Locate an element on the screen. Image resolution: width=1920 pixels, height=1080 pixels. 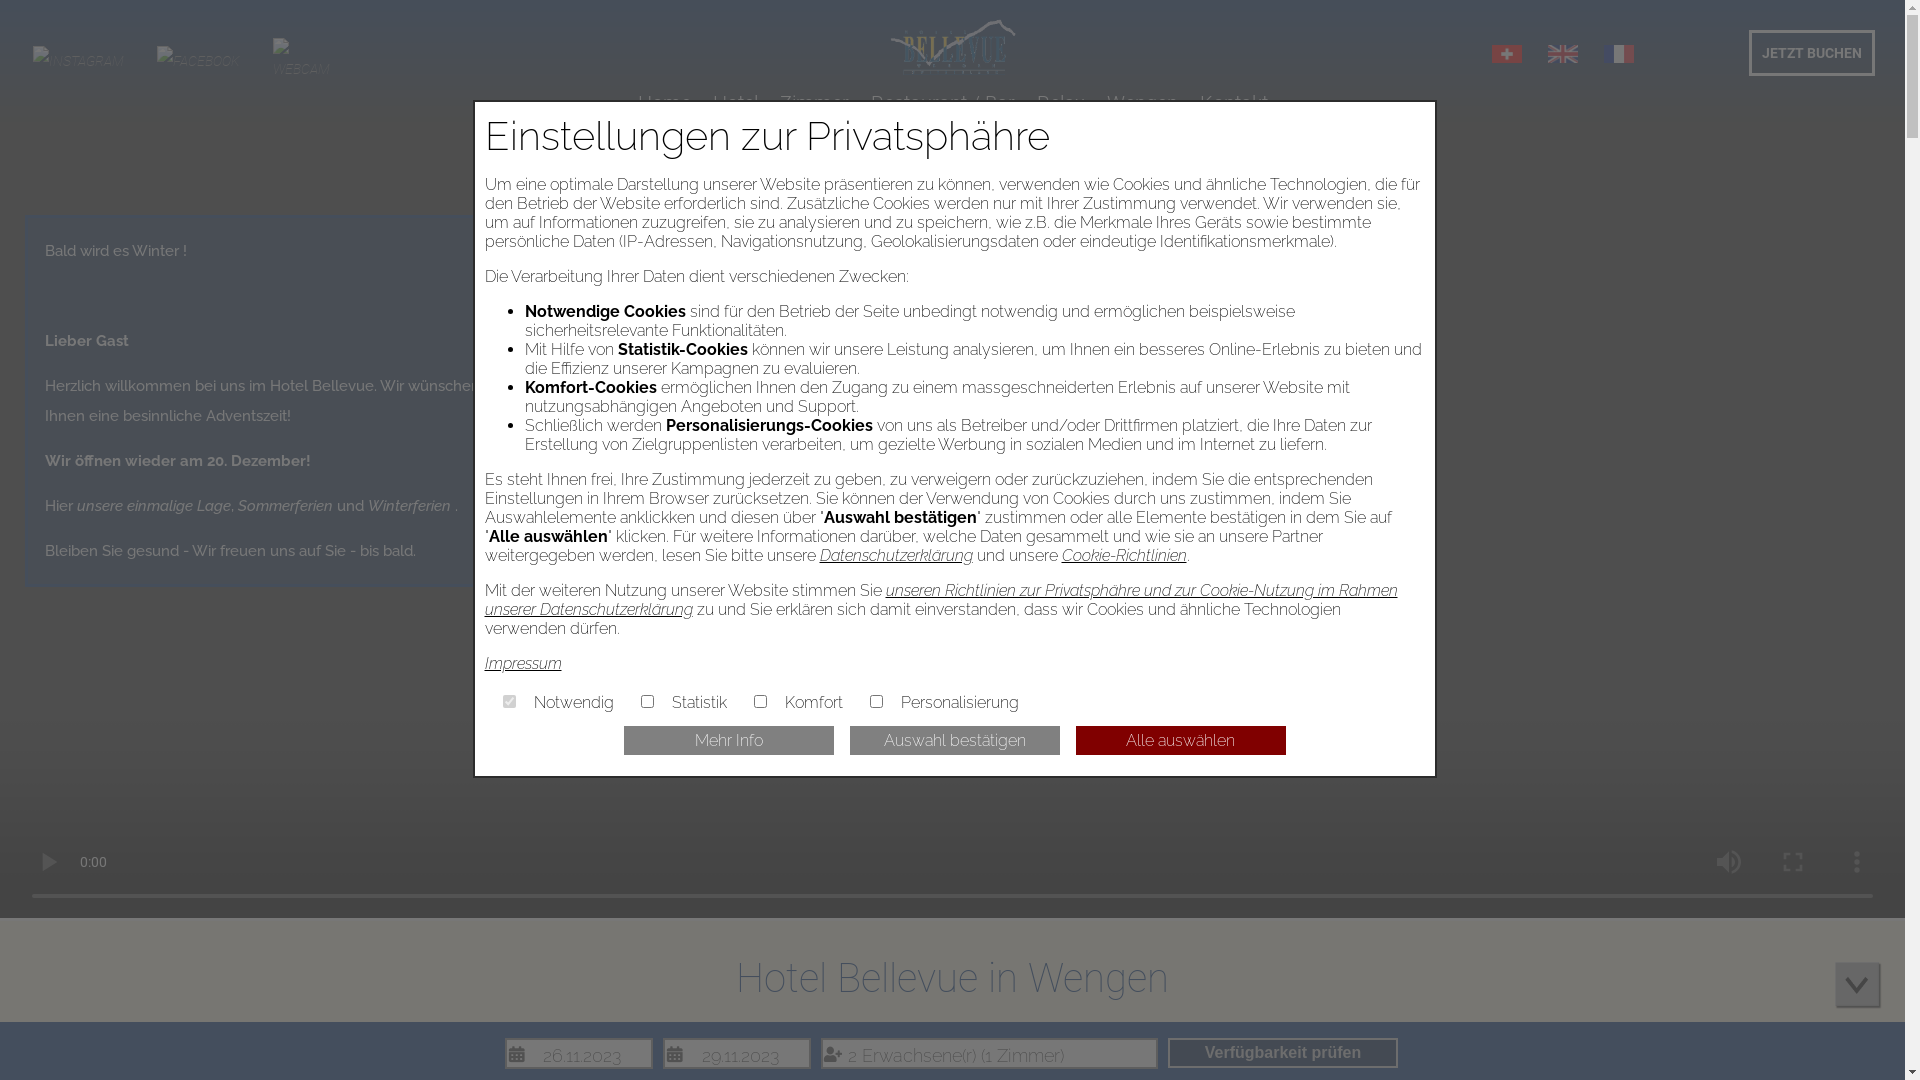
Restaurant / Bar is located at coordinates (942, 103).